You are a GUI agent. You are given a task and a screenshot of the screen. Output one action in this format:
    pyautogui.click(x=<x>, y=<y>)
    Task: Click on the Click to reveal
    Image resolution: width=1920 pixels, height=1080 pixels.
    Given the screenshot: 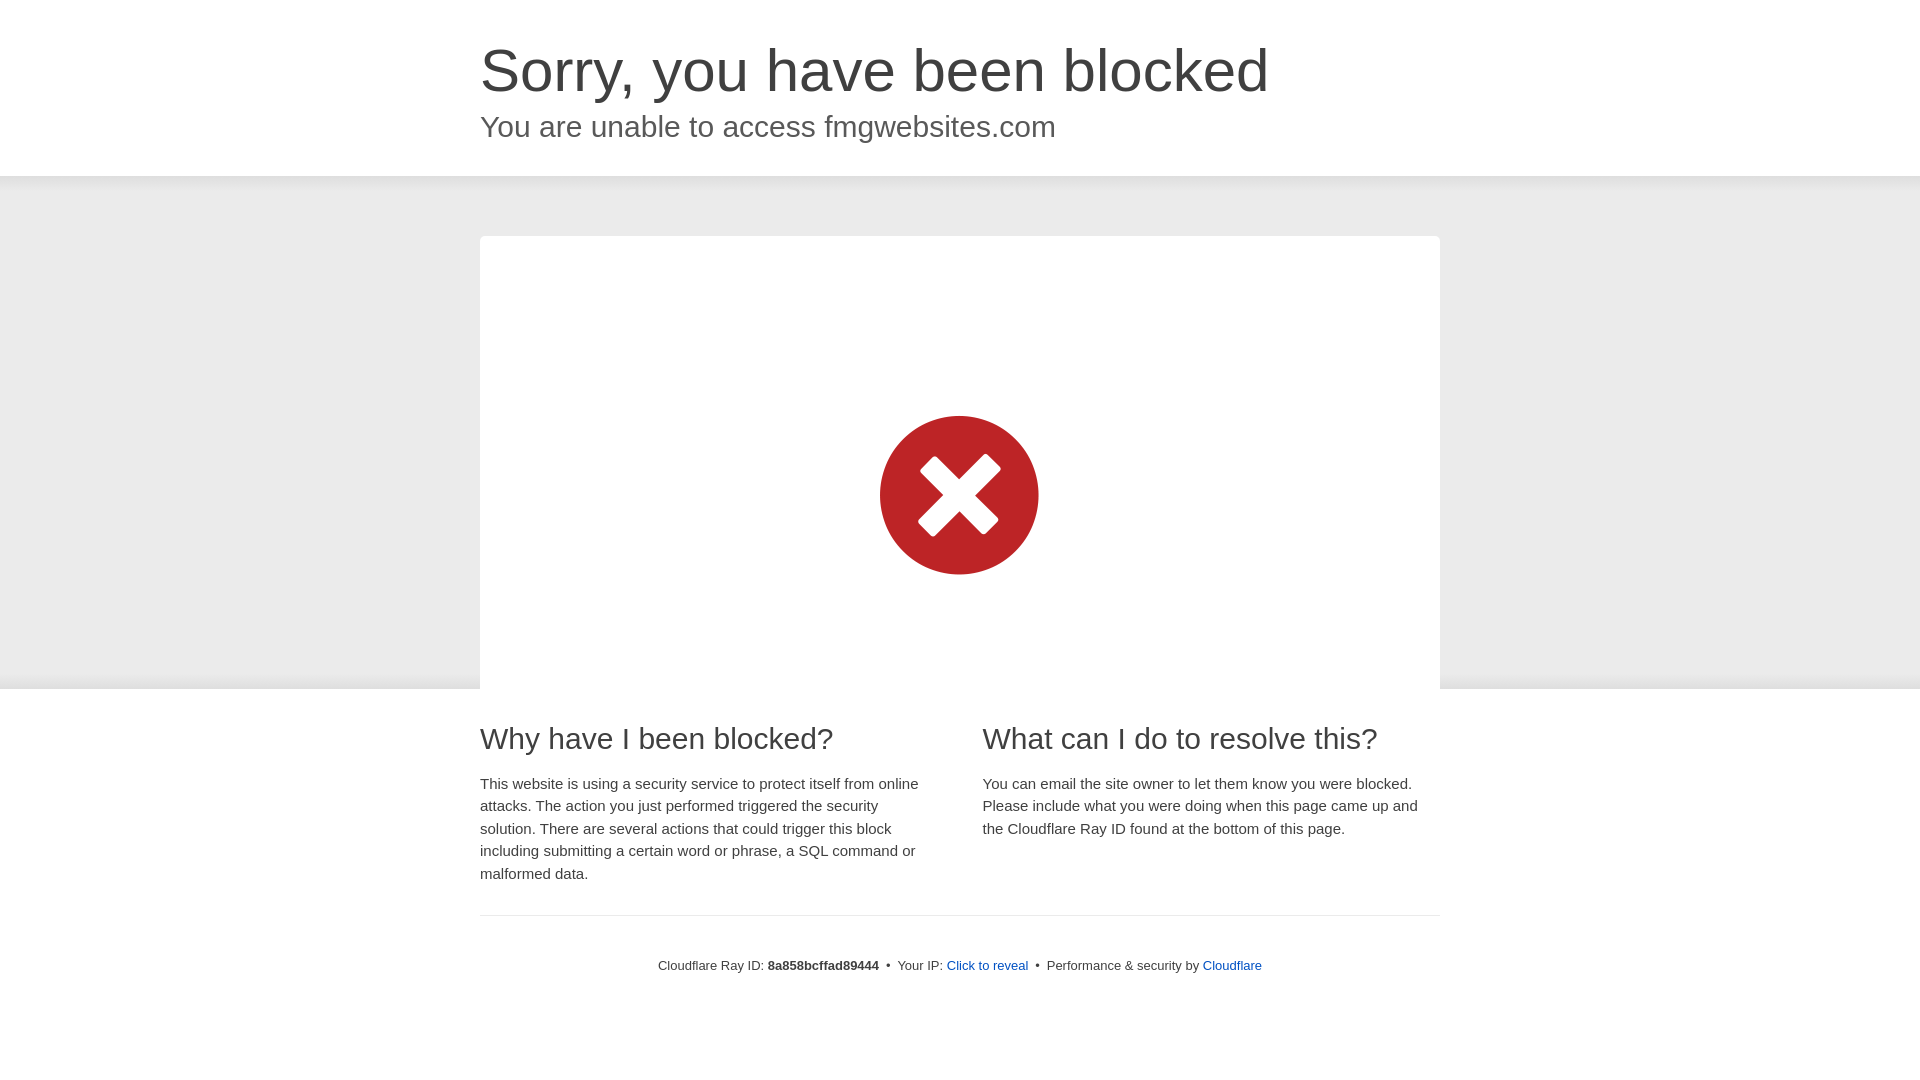 What is the action you would take?
    pyautogui.click(x=988, y=966)
    